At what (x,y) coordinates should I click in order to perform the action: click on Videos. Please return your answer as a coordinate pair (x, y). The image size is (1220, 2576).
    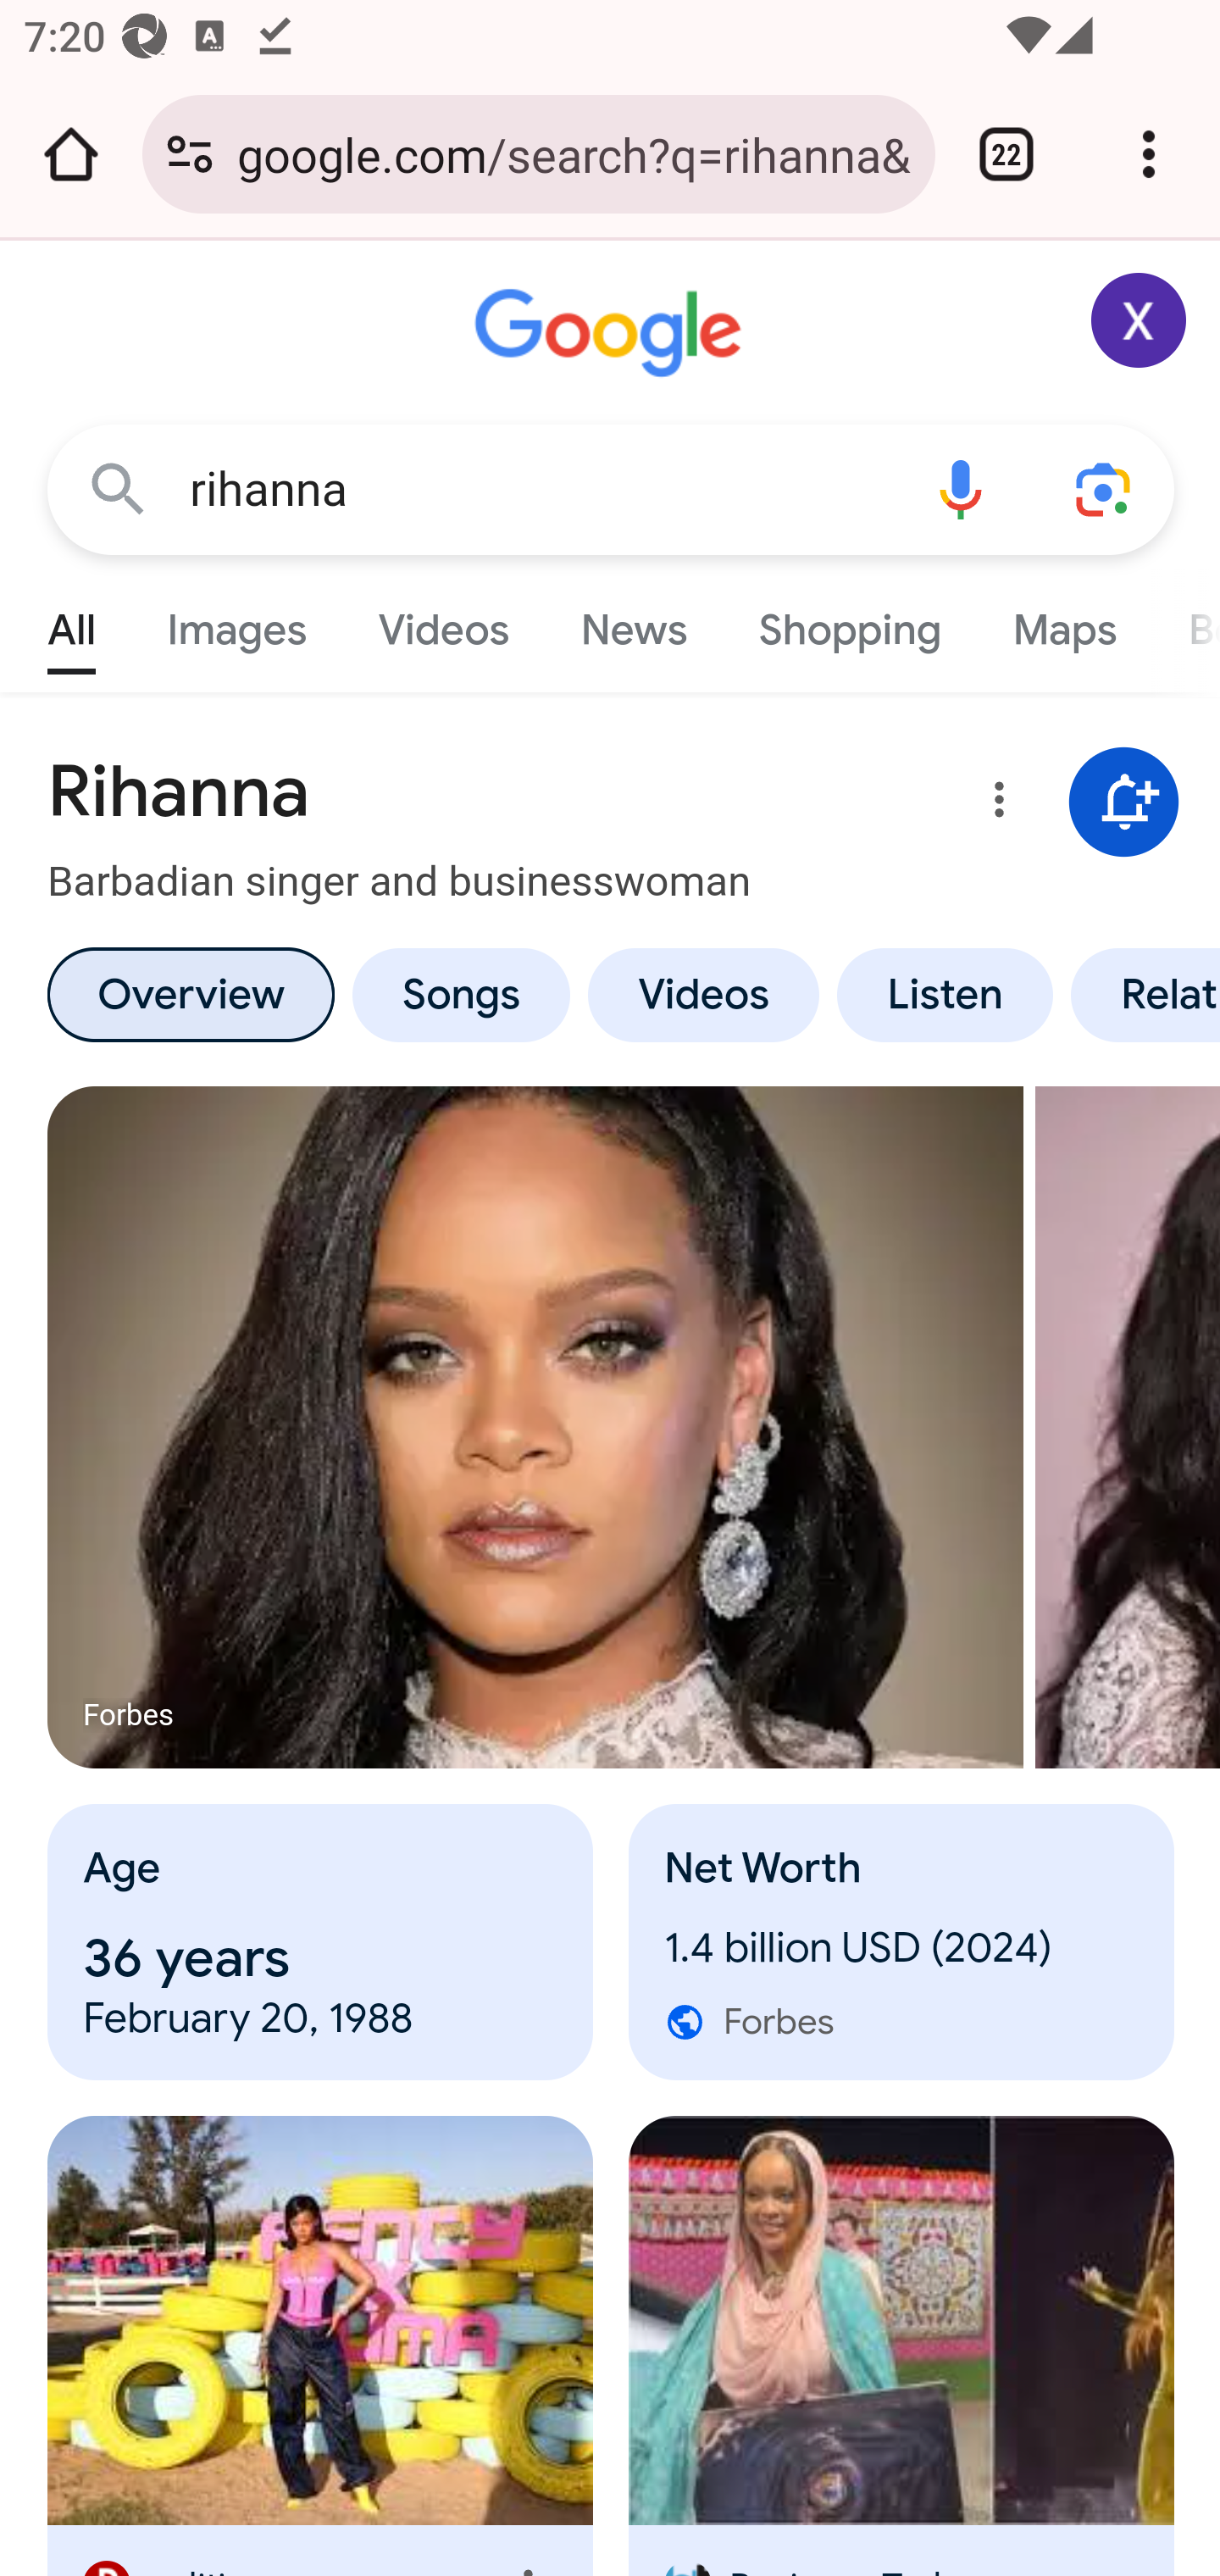
    Looking at the image, I should click on (704, 994).